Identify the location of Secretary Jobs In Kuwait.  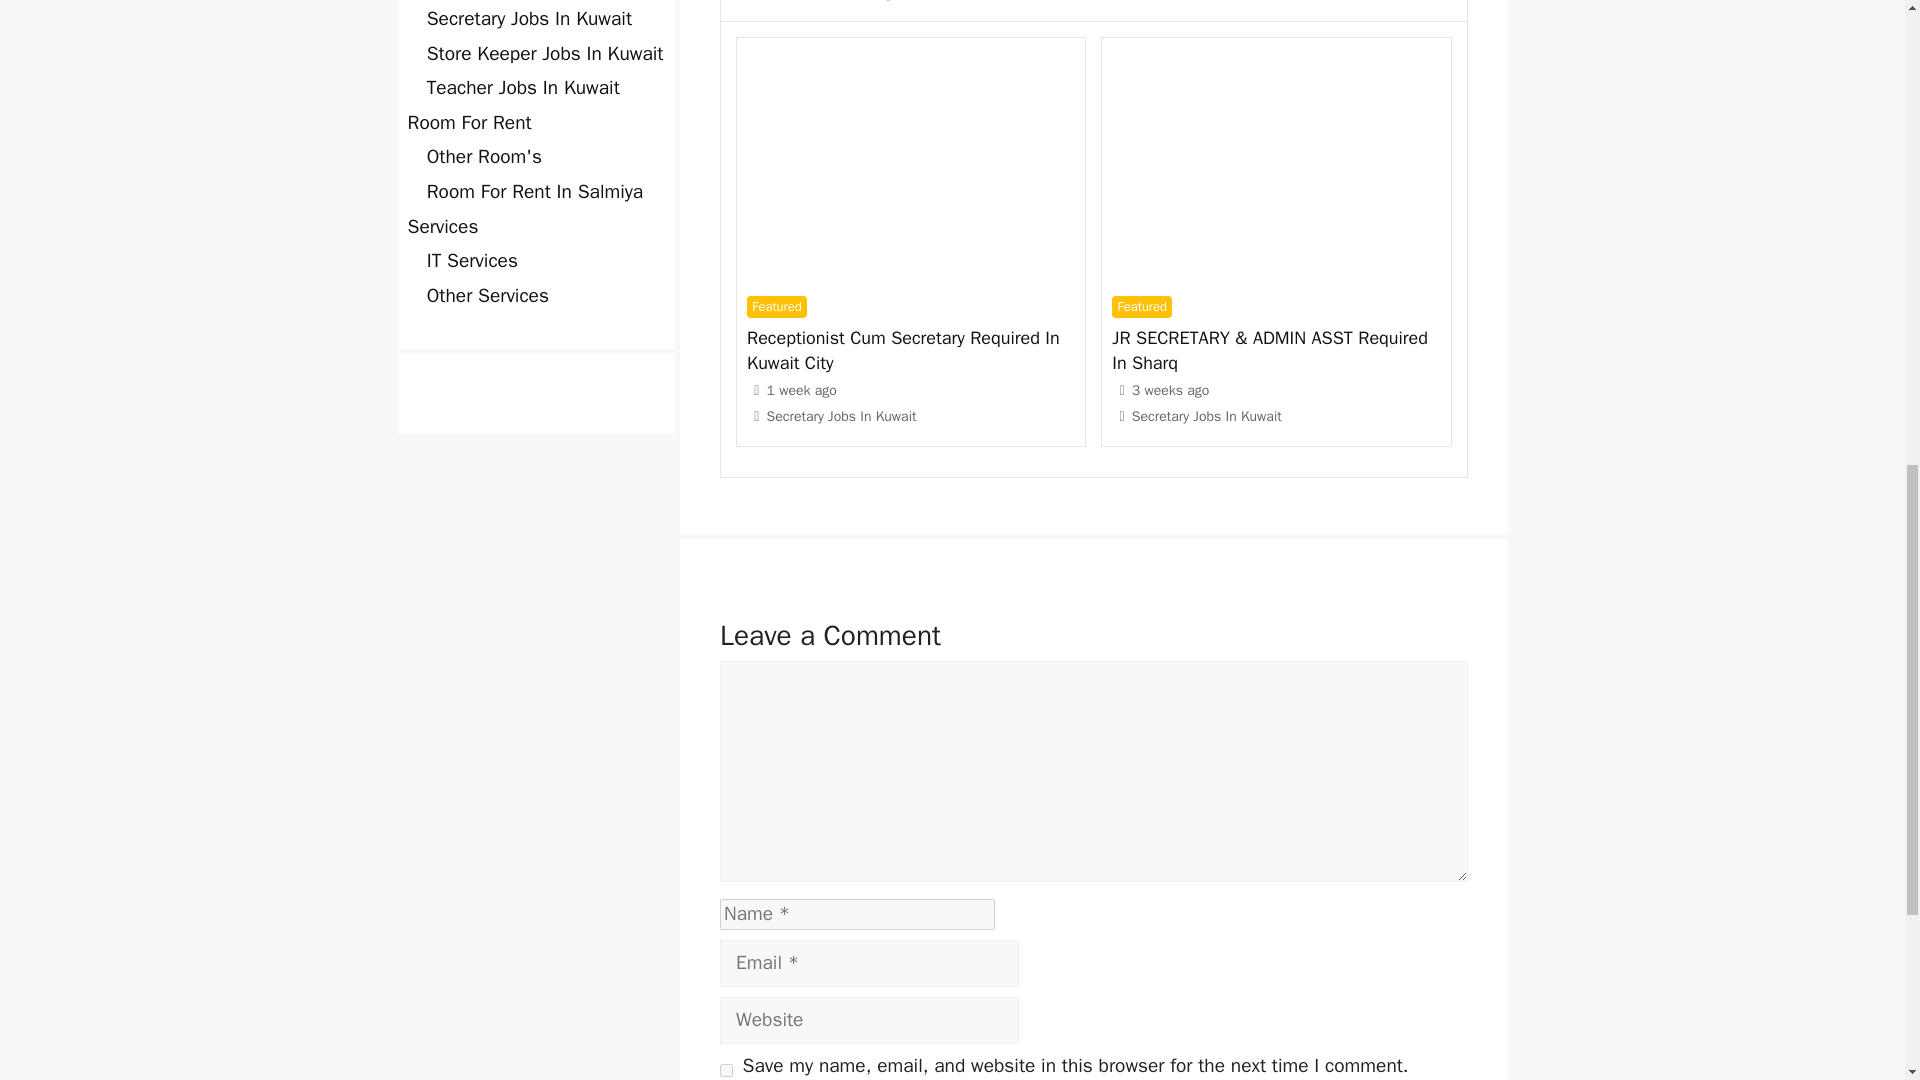
(842, 416).